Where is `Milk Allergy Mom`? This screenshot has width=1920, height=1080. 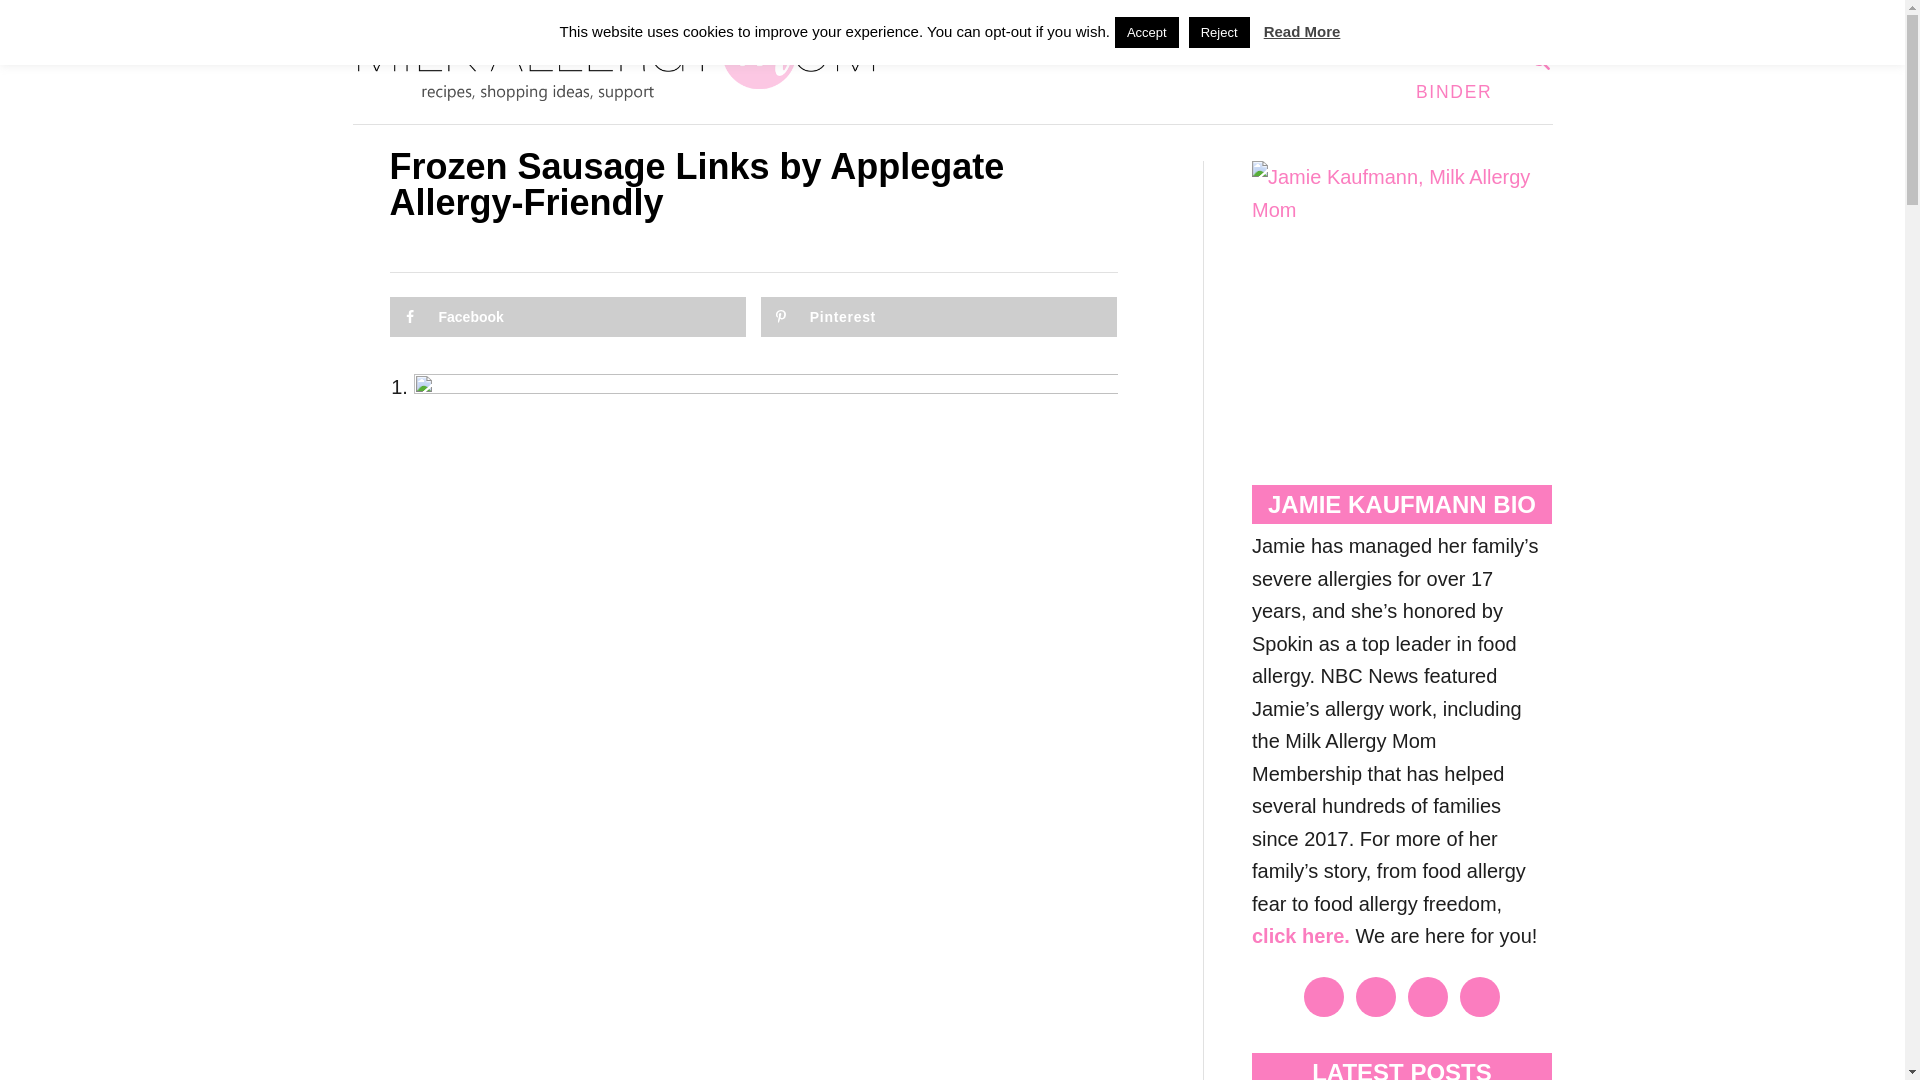
Milk Allergy Mom is located at coordinates (626, 62).